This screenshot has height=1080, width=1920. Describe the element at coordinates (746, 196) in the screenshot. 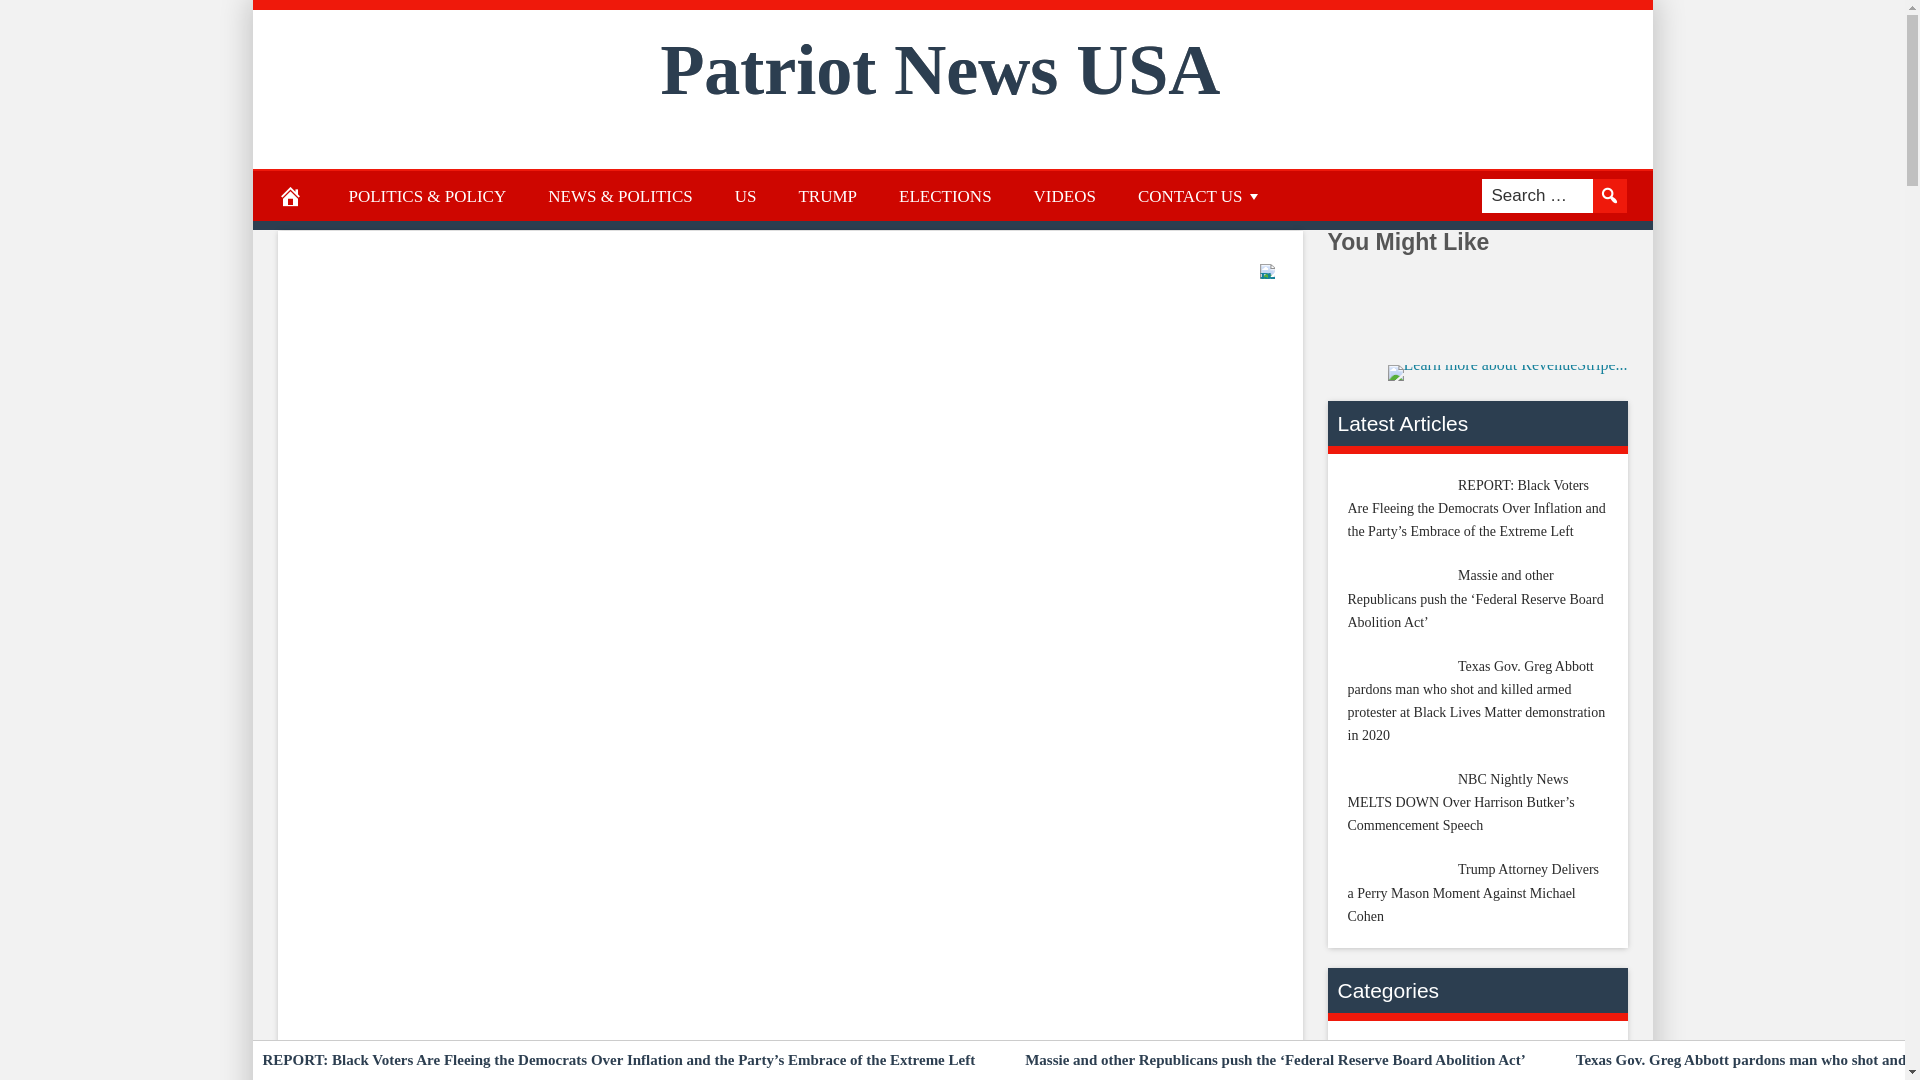

I see `US` at that location.